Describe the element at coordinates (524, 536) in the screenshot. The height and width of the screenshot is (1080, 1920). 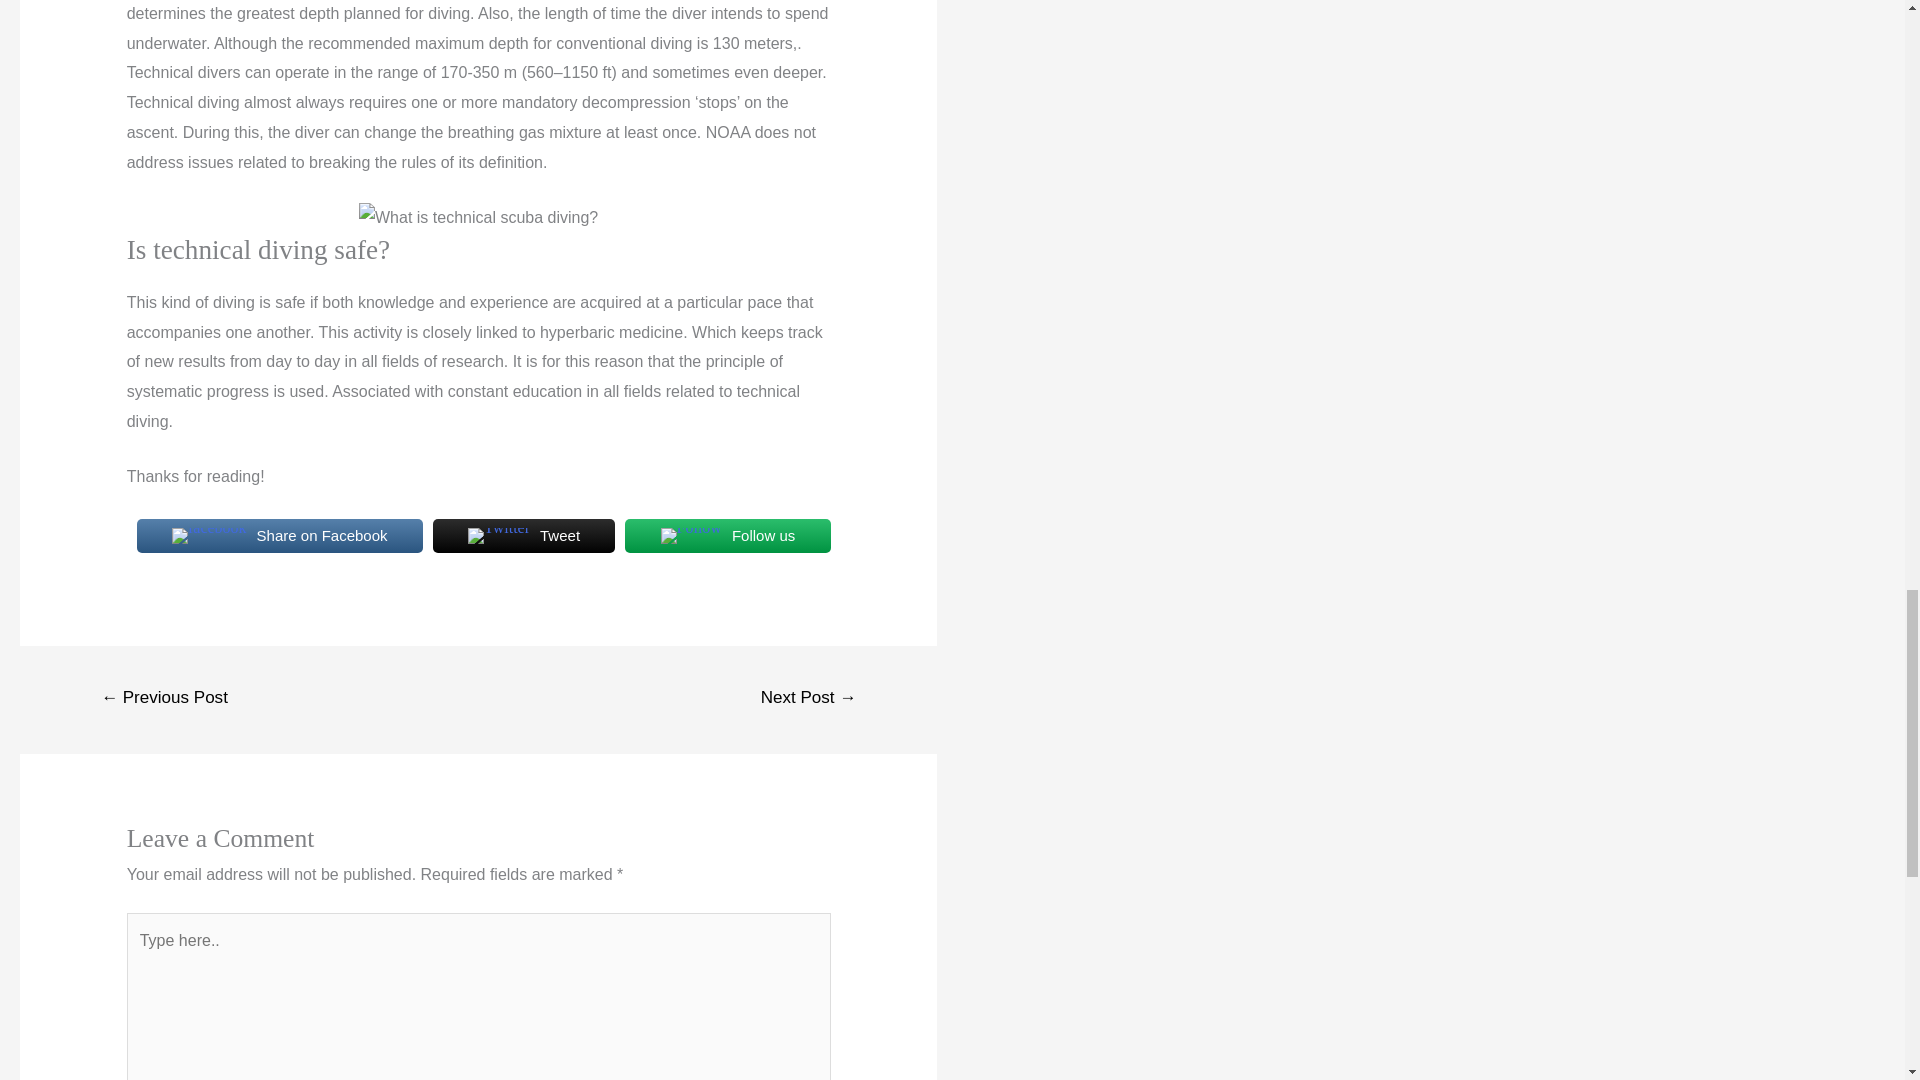
I see `Tweet` at that location.